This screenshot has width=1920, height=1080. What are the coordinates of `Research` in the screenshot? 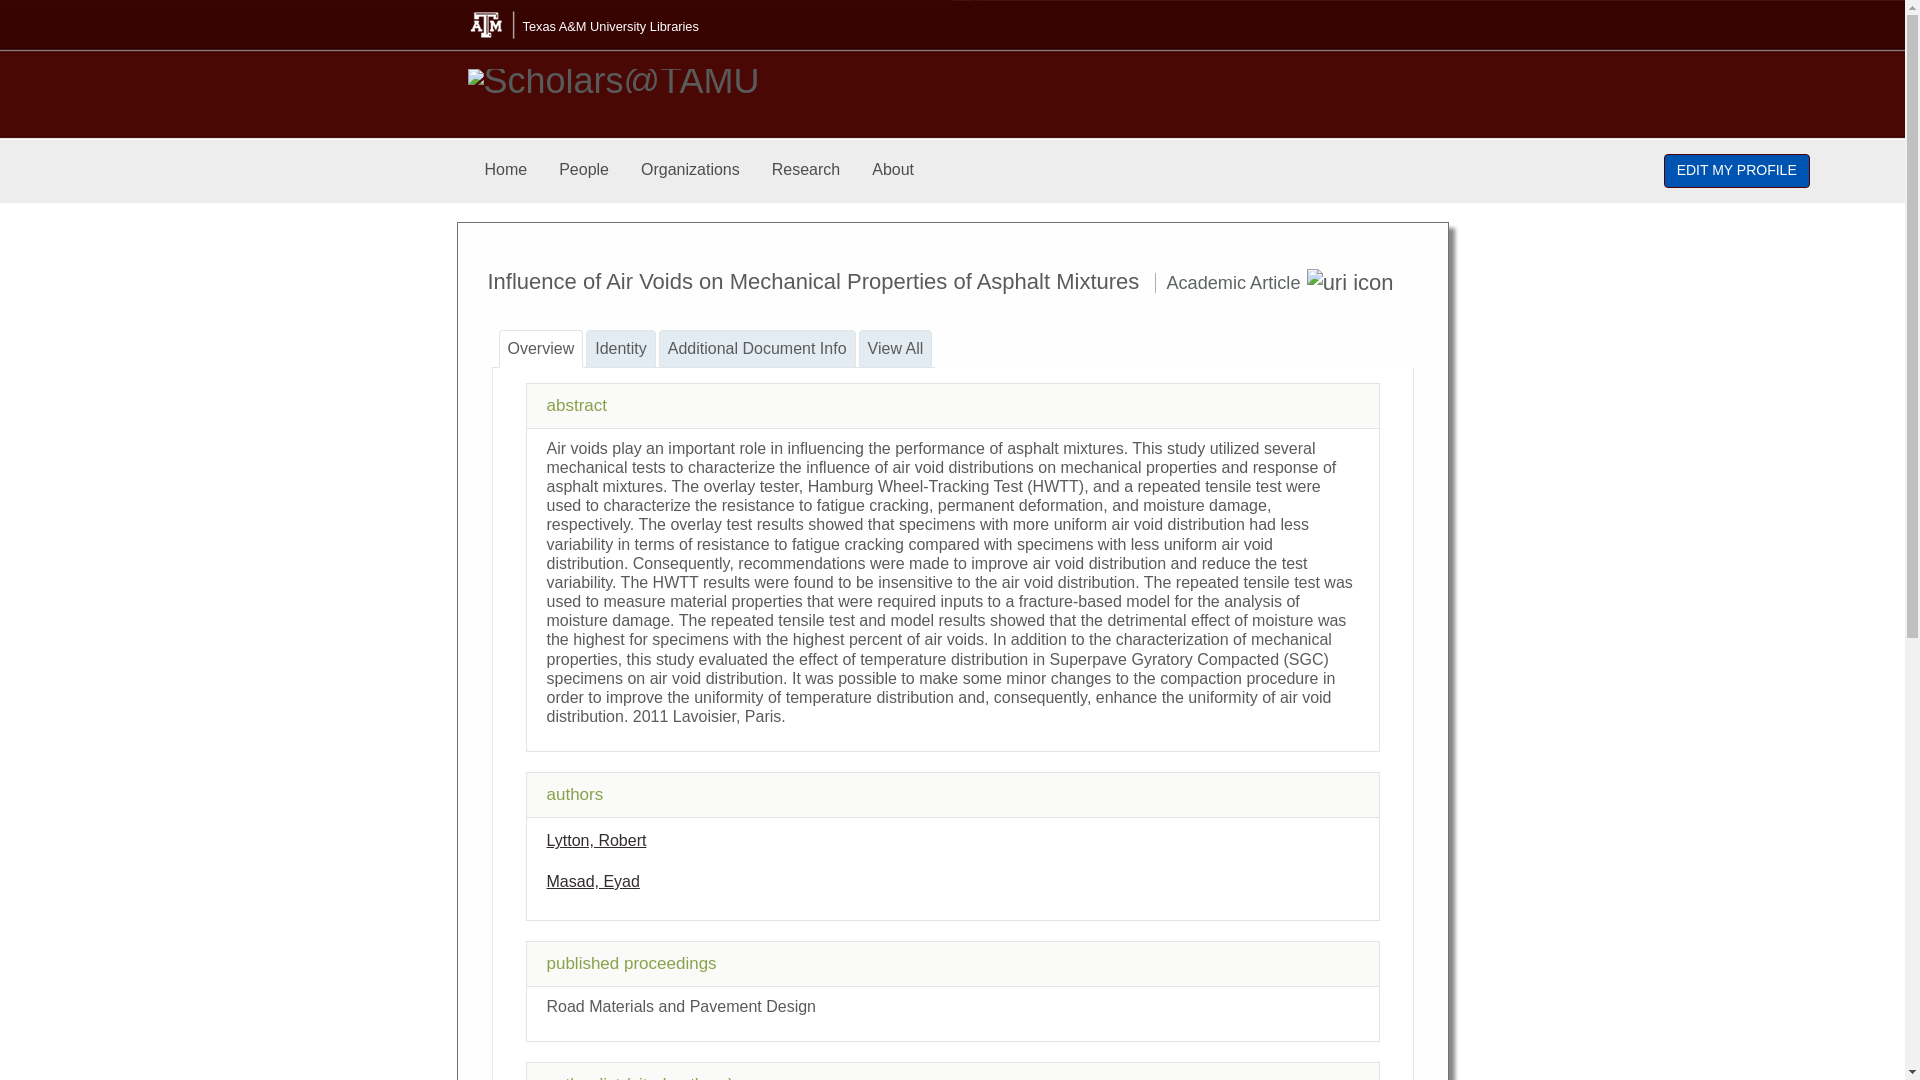 It's located at (806, 170).